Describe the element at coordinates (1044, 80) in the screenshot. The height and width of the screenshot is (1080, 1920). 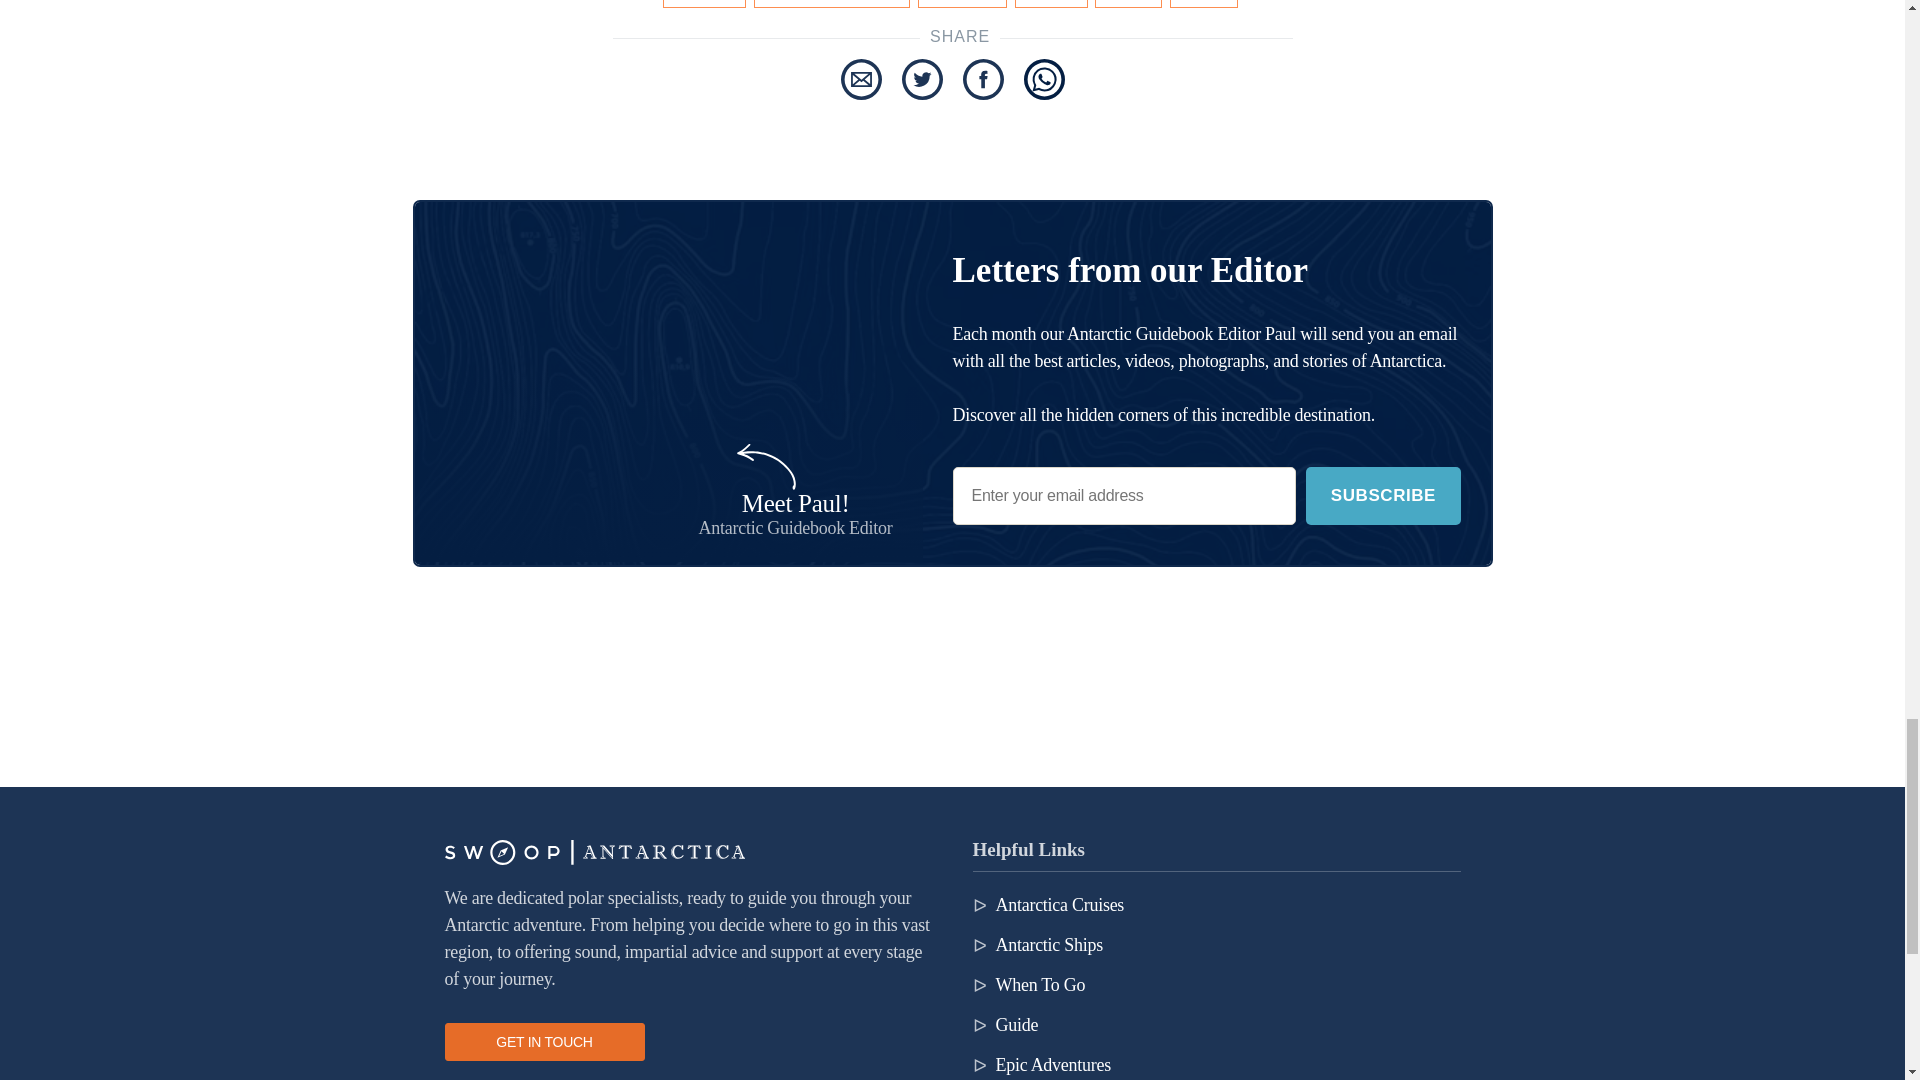
I see `Share on whatsapp` at that location.